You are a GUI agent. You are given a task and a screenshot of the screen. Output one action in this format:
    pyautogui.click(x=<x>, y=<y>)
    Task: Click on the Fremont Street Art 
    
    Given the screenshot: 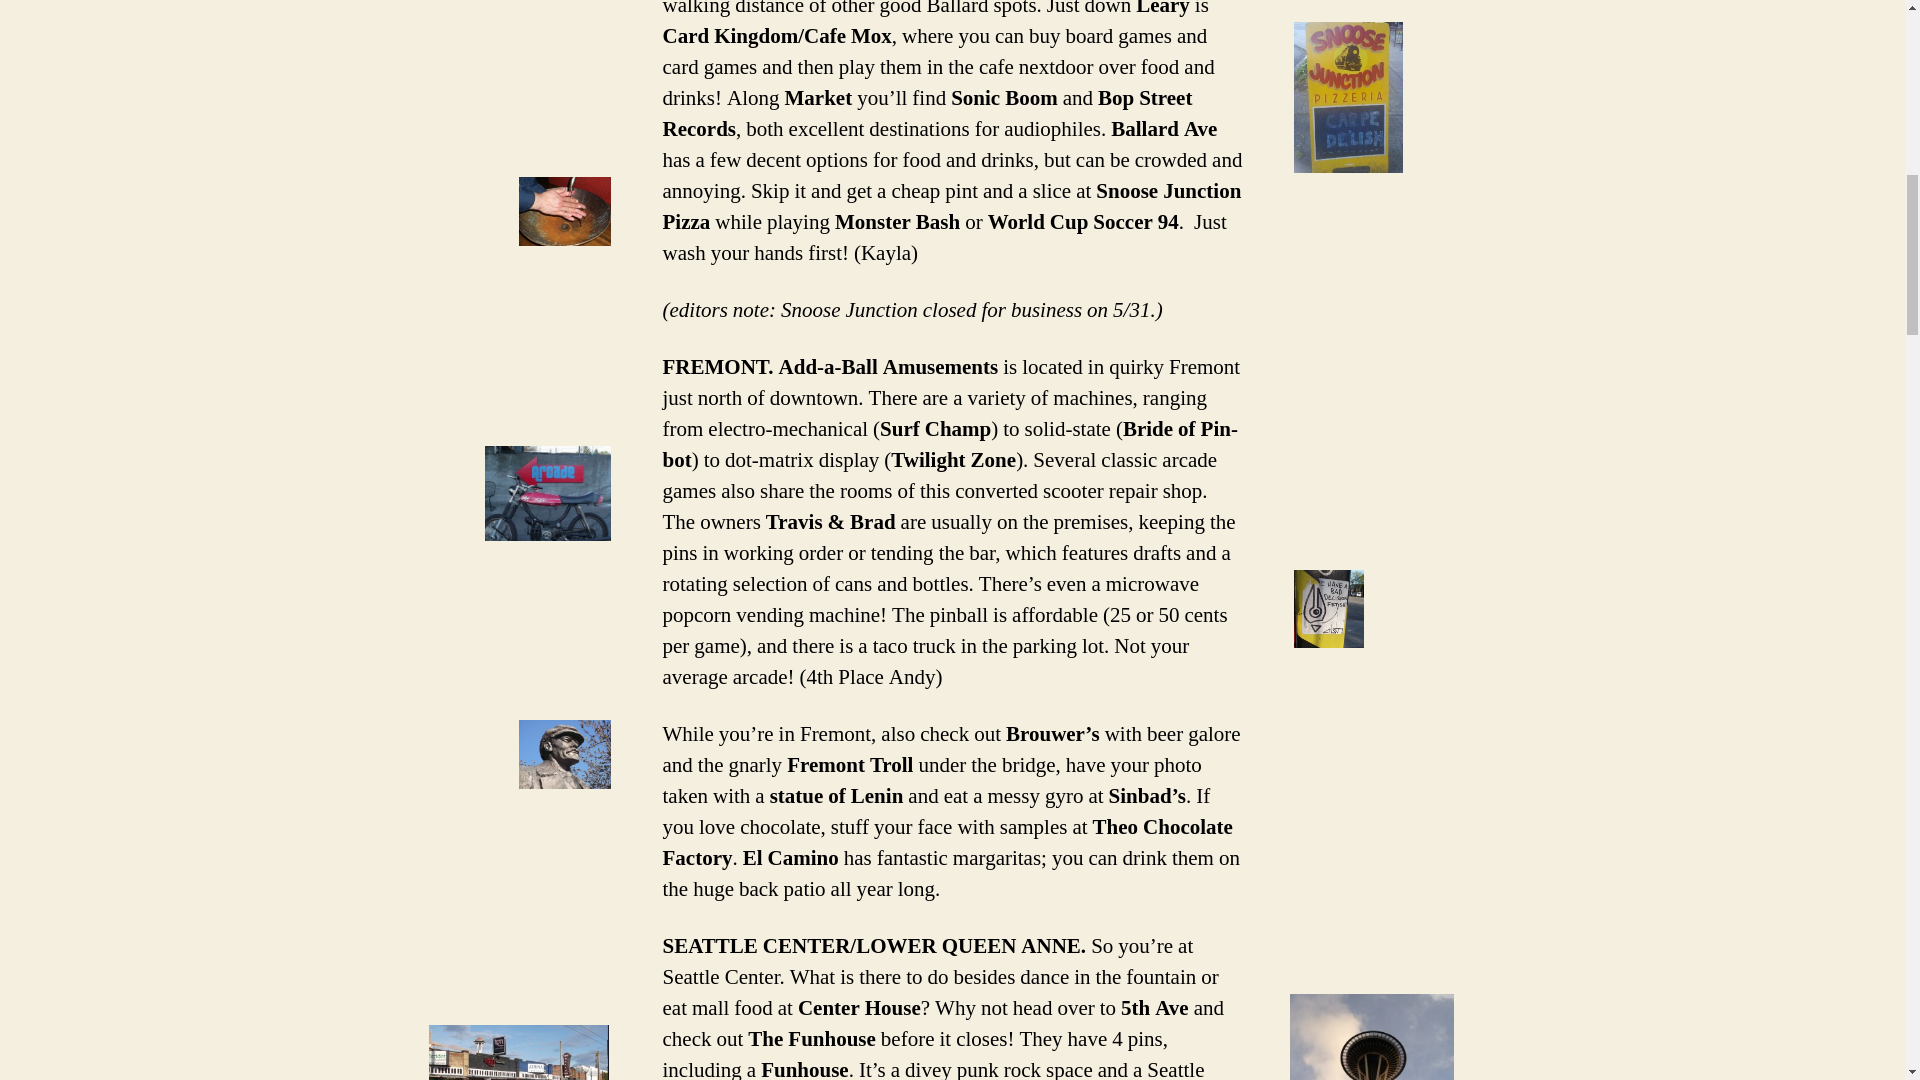 What is the action you would take?
    pyautogui.click(x=1328, y=608)
    